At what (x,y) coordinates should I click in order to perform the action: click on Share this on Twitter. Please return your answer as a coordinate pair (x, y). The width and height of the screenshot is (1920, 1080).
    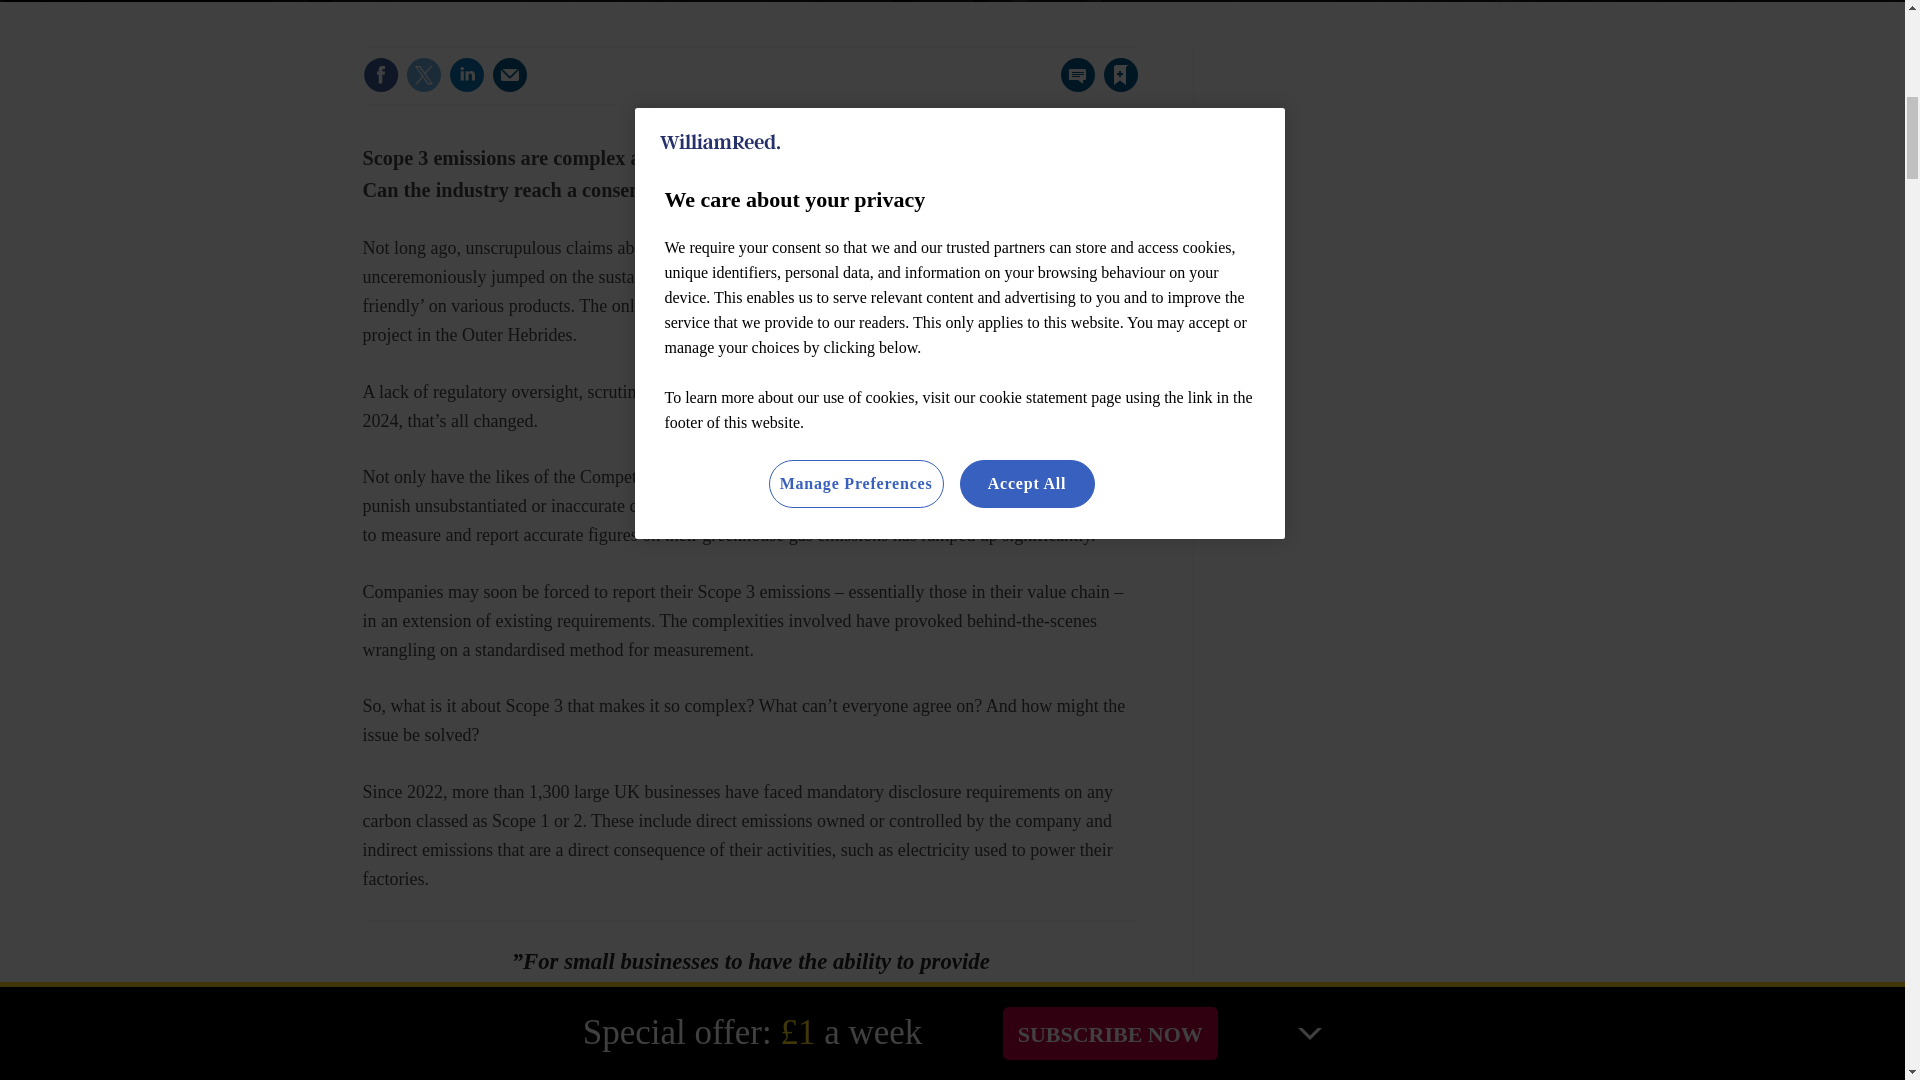
    Looking at the image, I should click on (423, 74).